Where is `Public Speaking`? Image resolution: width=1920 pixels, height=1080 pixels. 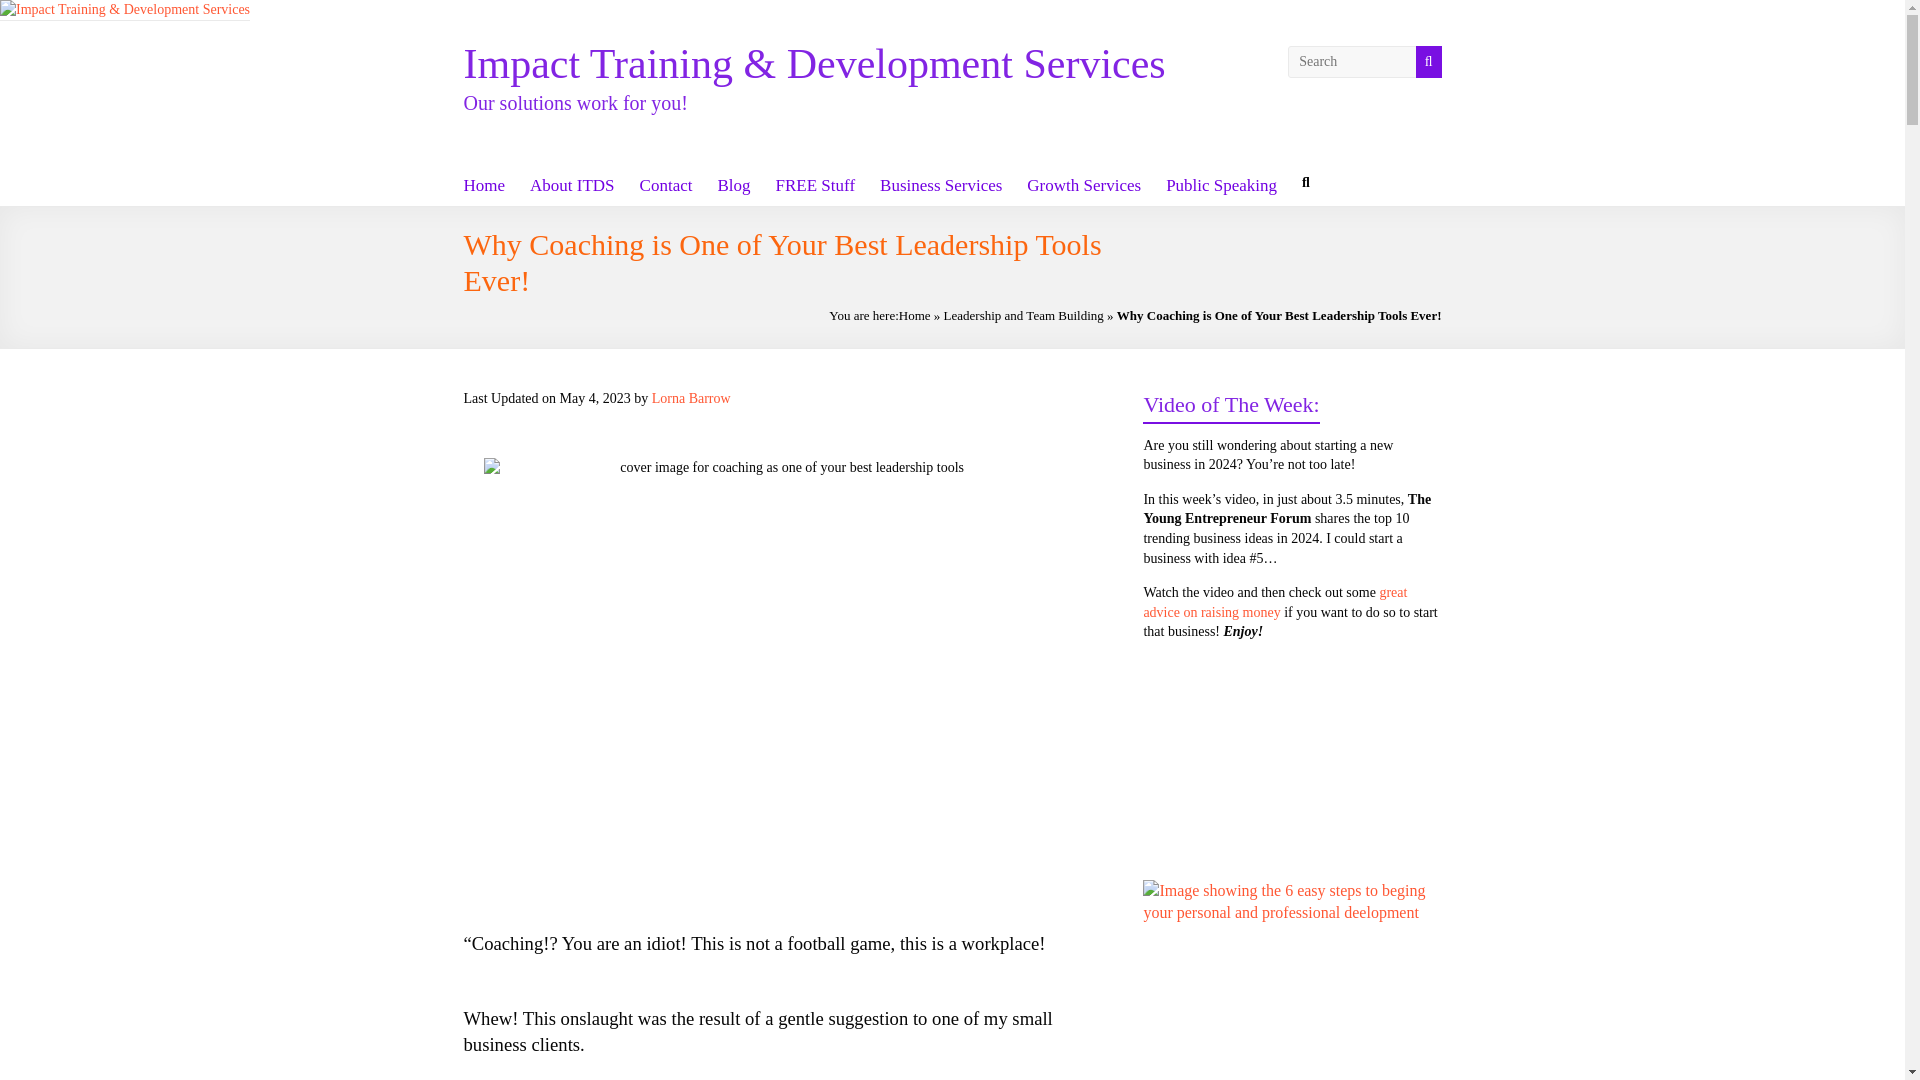 Public Speaking is located at coordinates (1220, 185).